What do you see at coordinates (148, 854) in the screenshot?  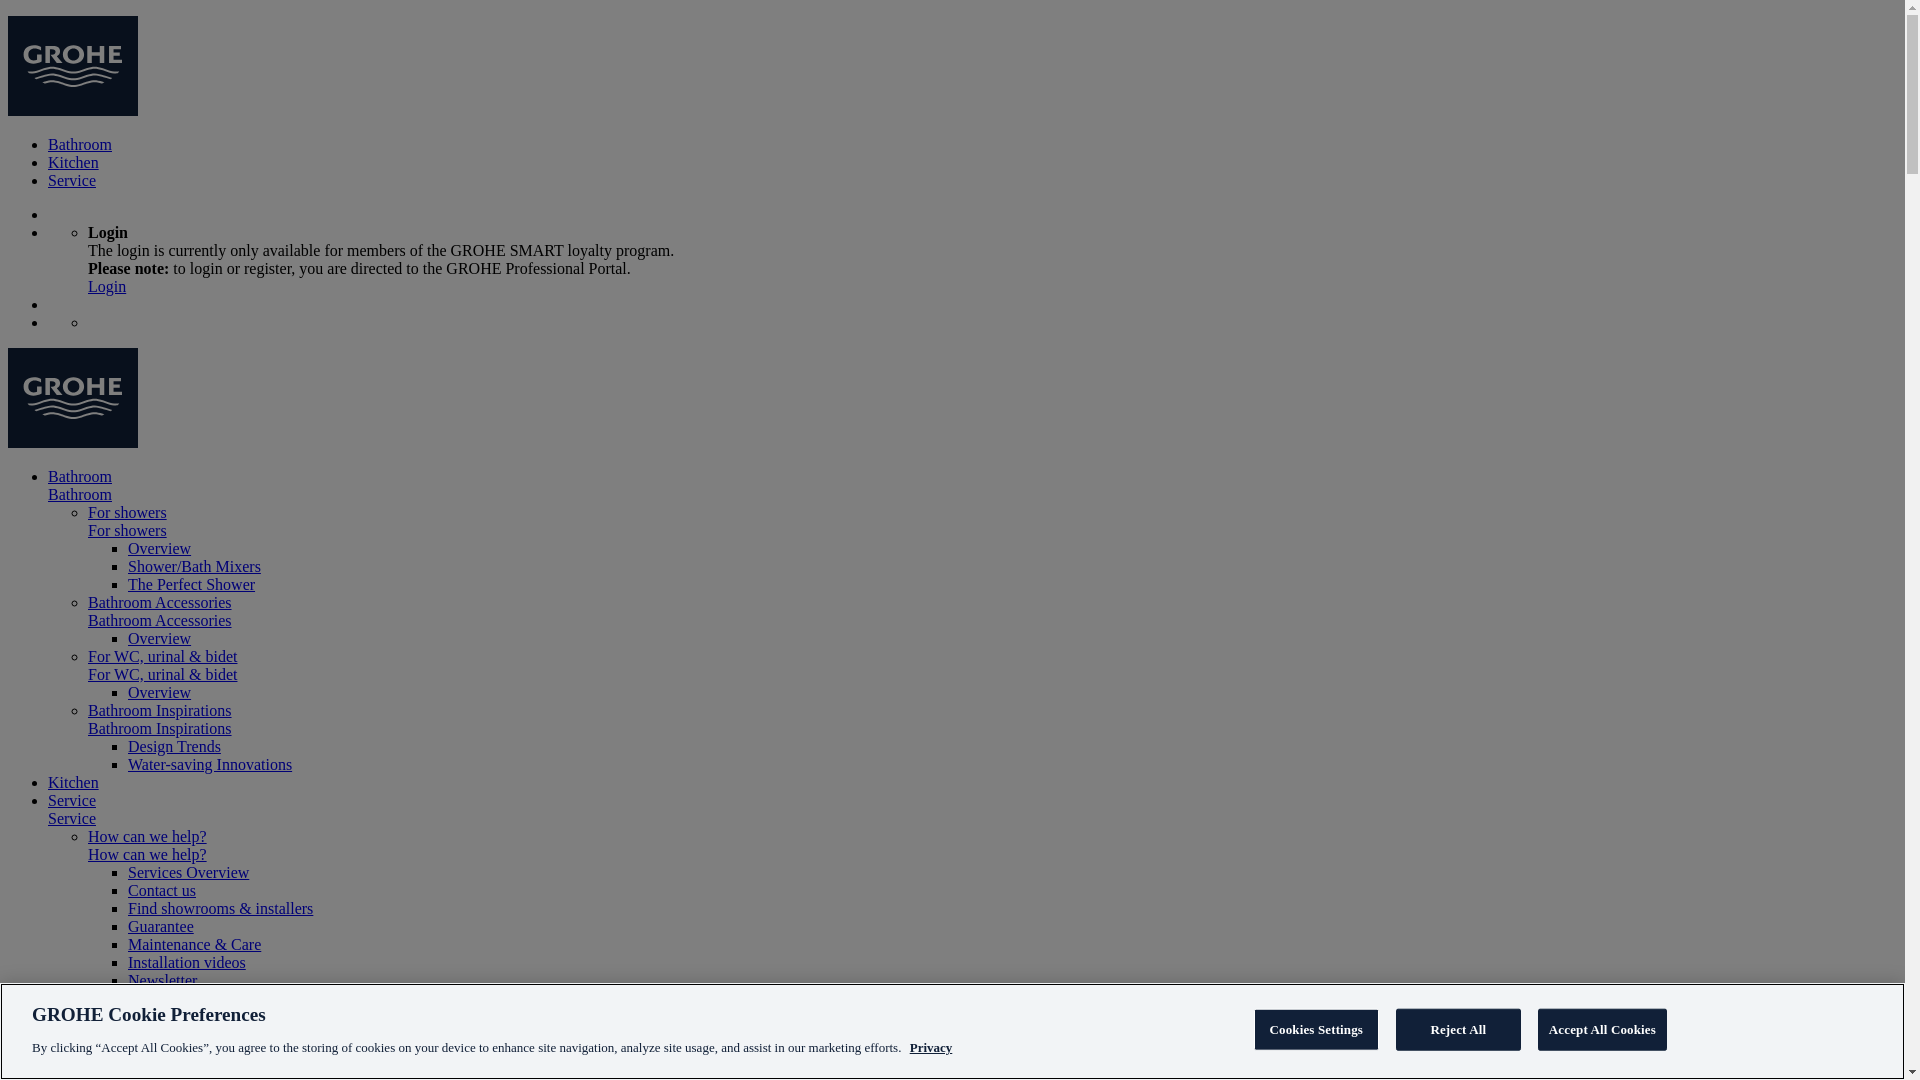 I see `How can we help?` at bounding box center [148, 854].